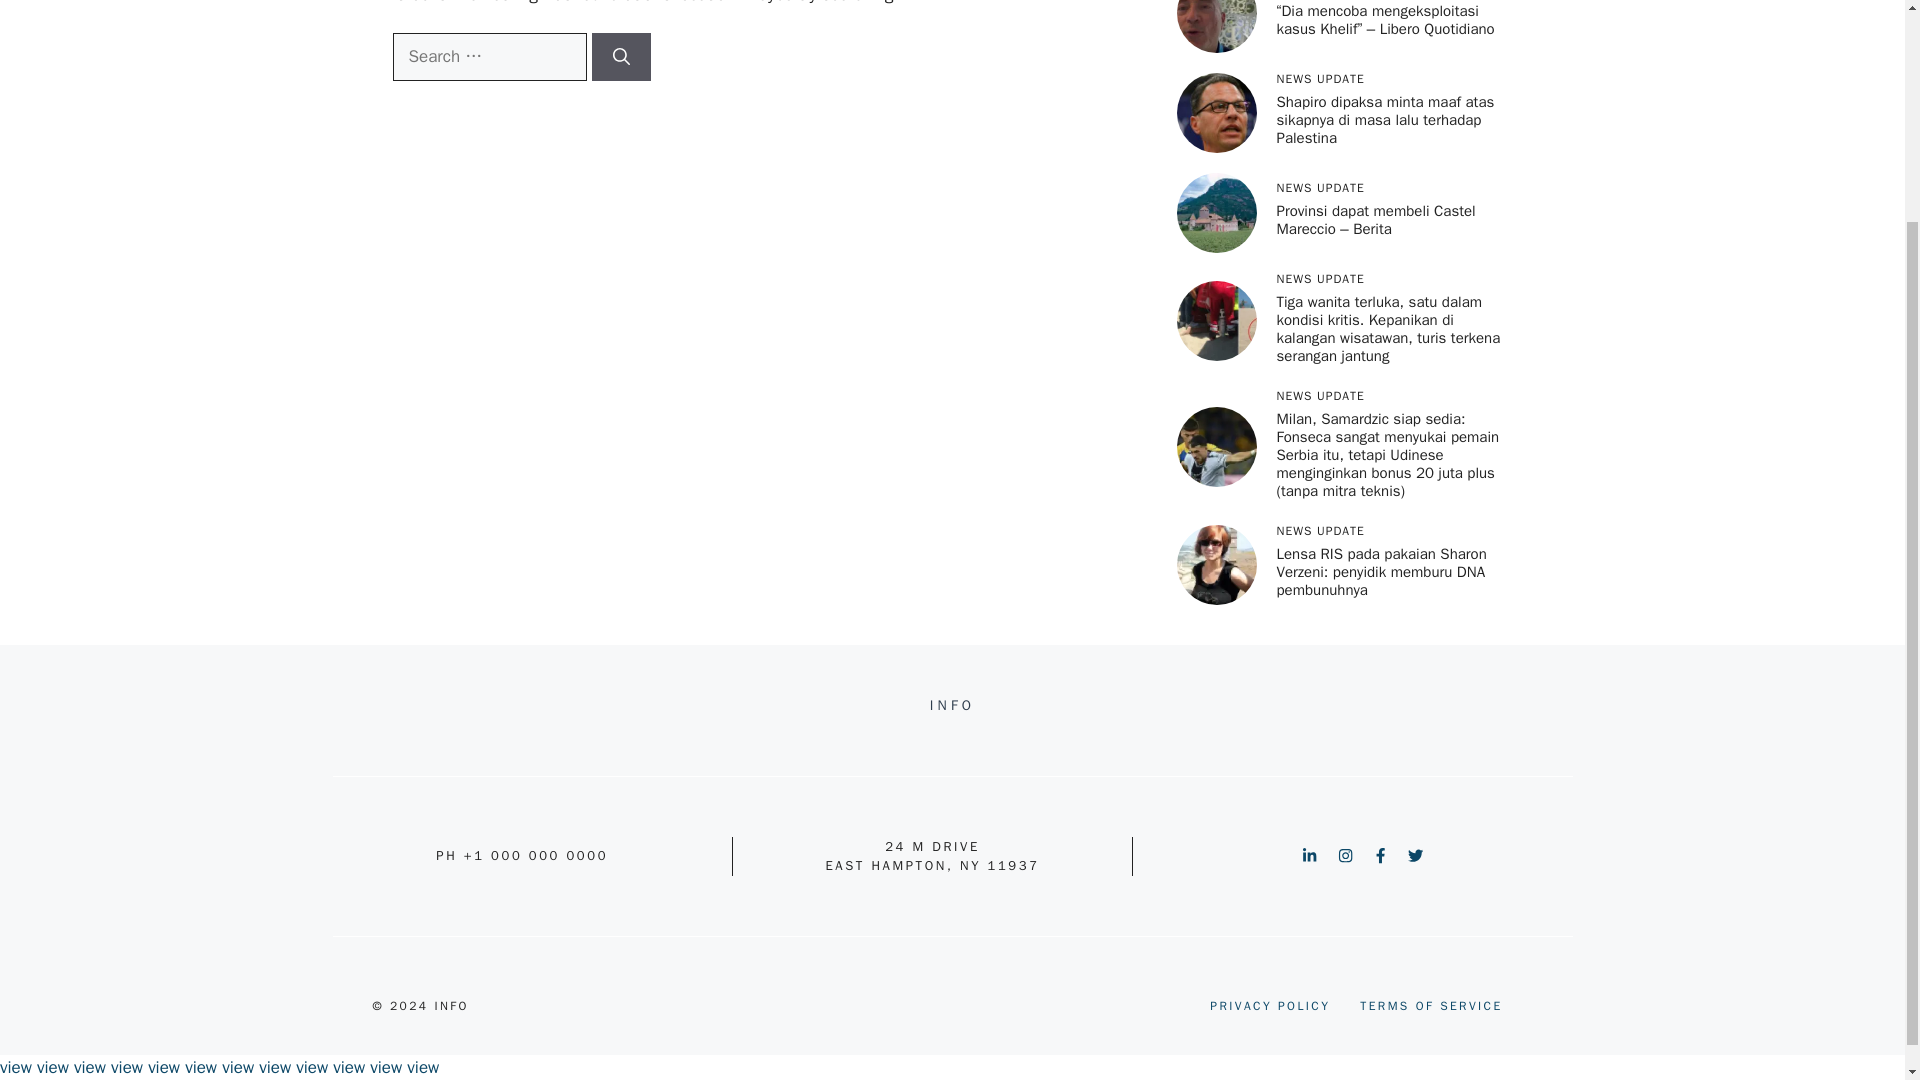  I want to click on view, so click(16, 1067).